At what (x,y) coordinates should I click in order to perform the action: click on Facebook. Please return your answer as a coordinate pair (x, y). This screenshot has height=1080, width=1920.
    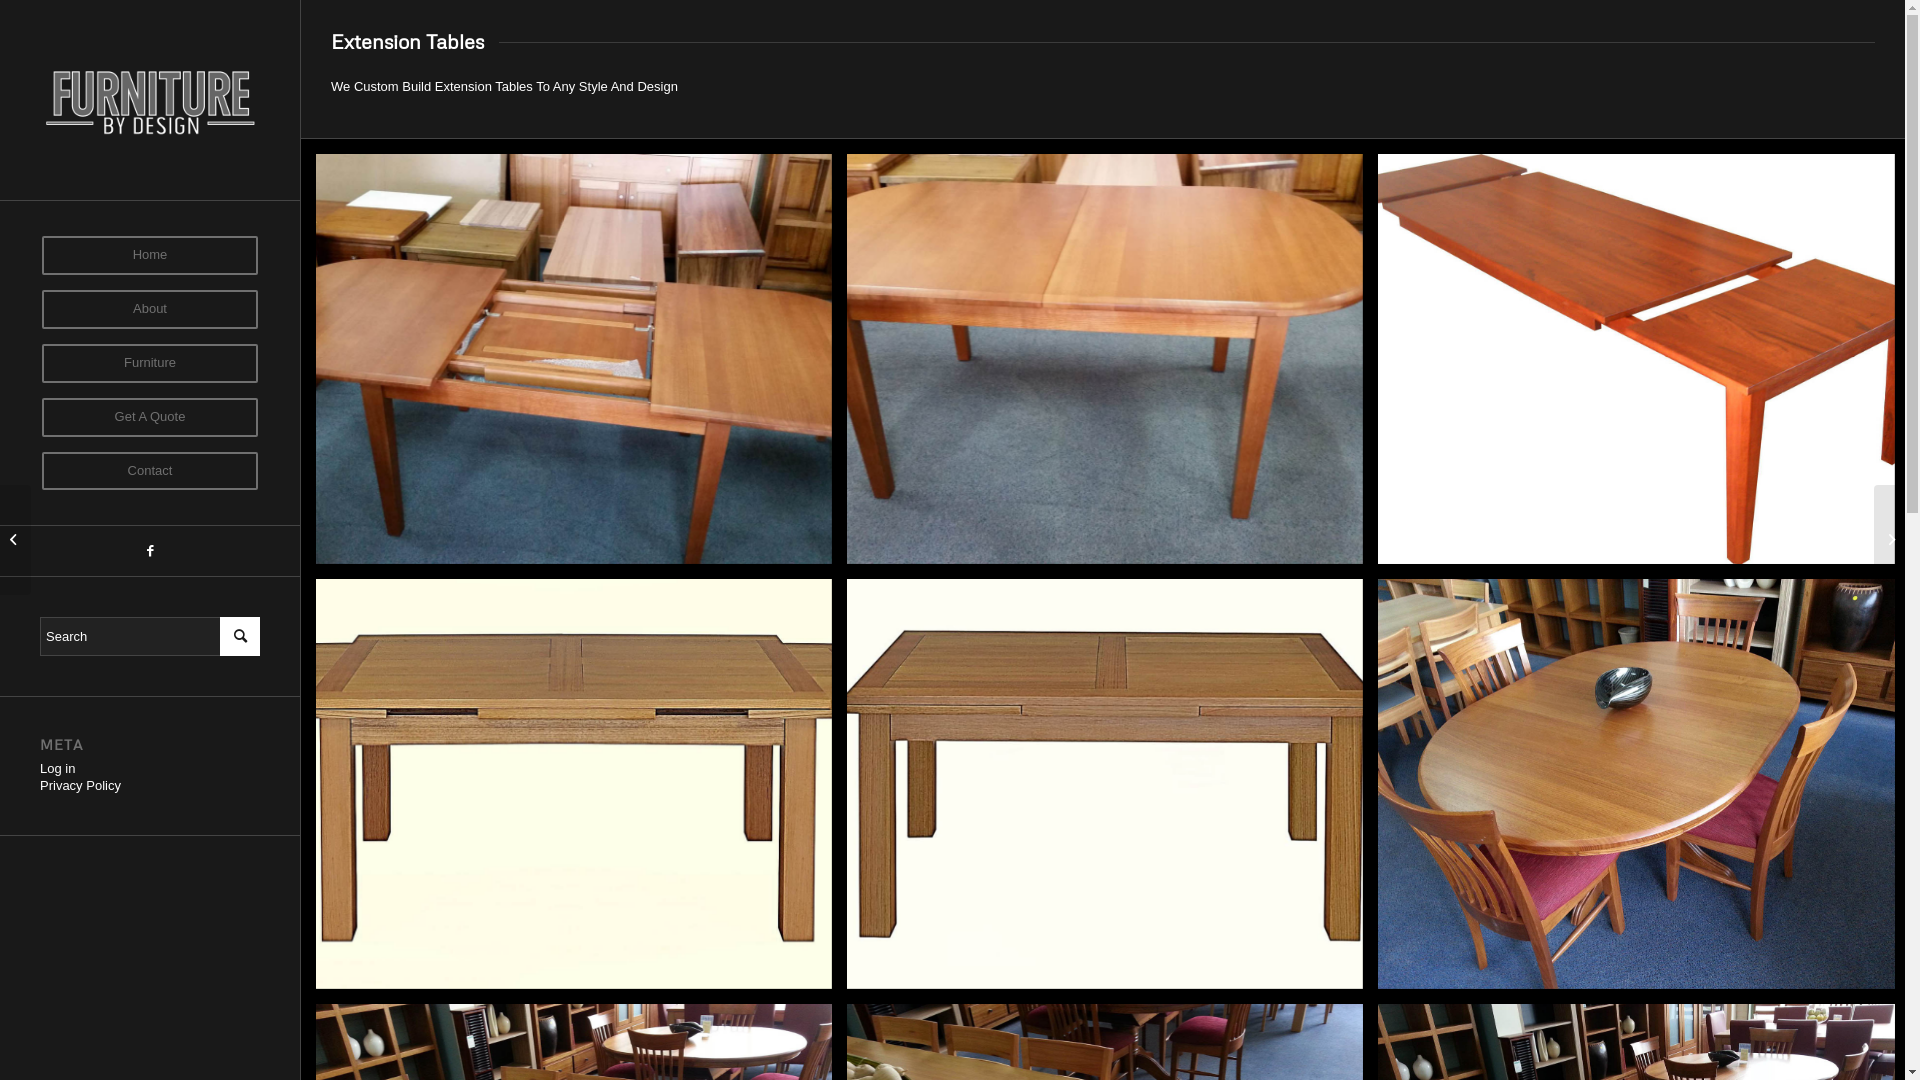
    Looking at the image, I should click on (150, 551).